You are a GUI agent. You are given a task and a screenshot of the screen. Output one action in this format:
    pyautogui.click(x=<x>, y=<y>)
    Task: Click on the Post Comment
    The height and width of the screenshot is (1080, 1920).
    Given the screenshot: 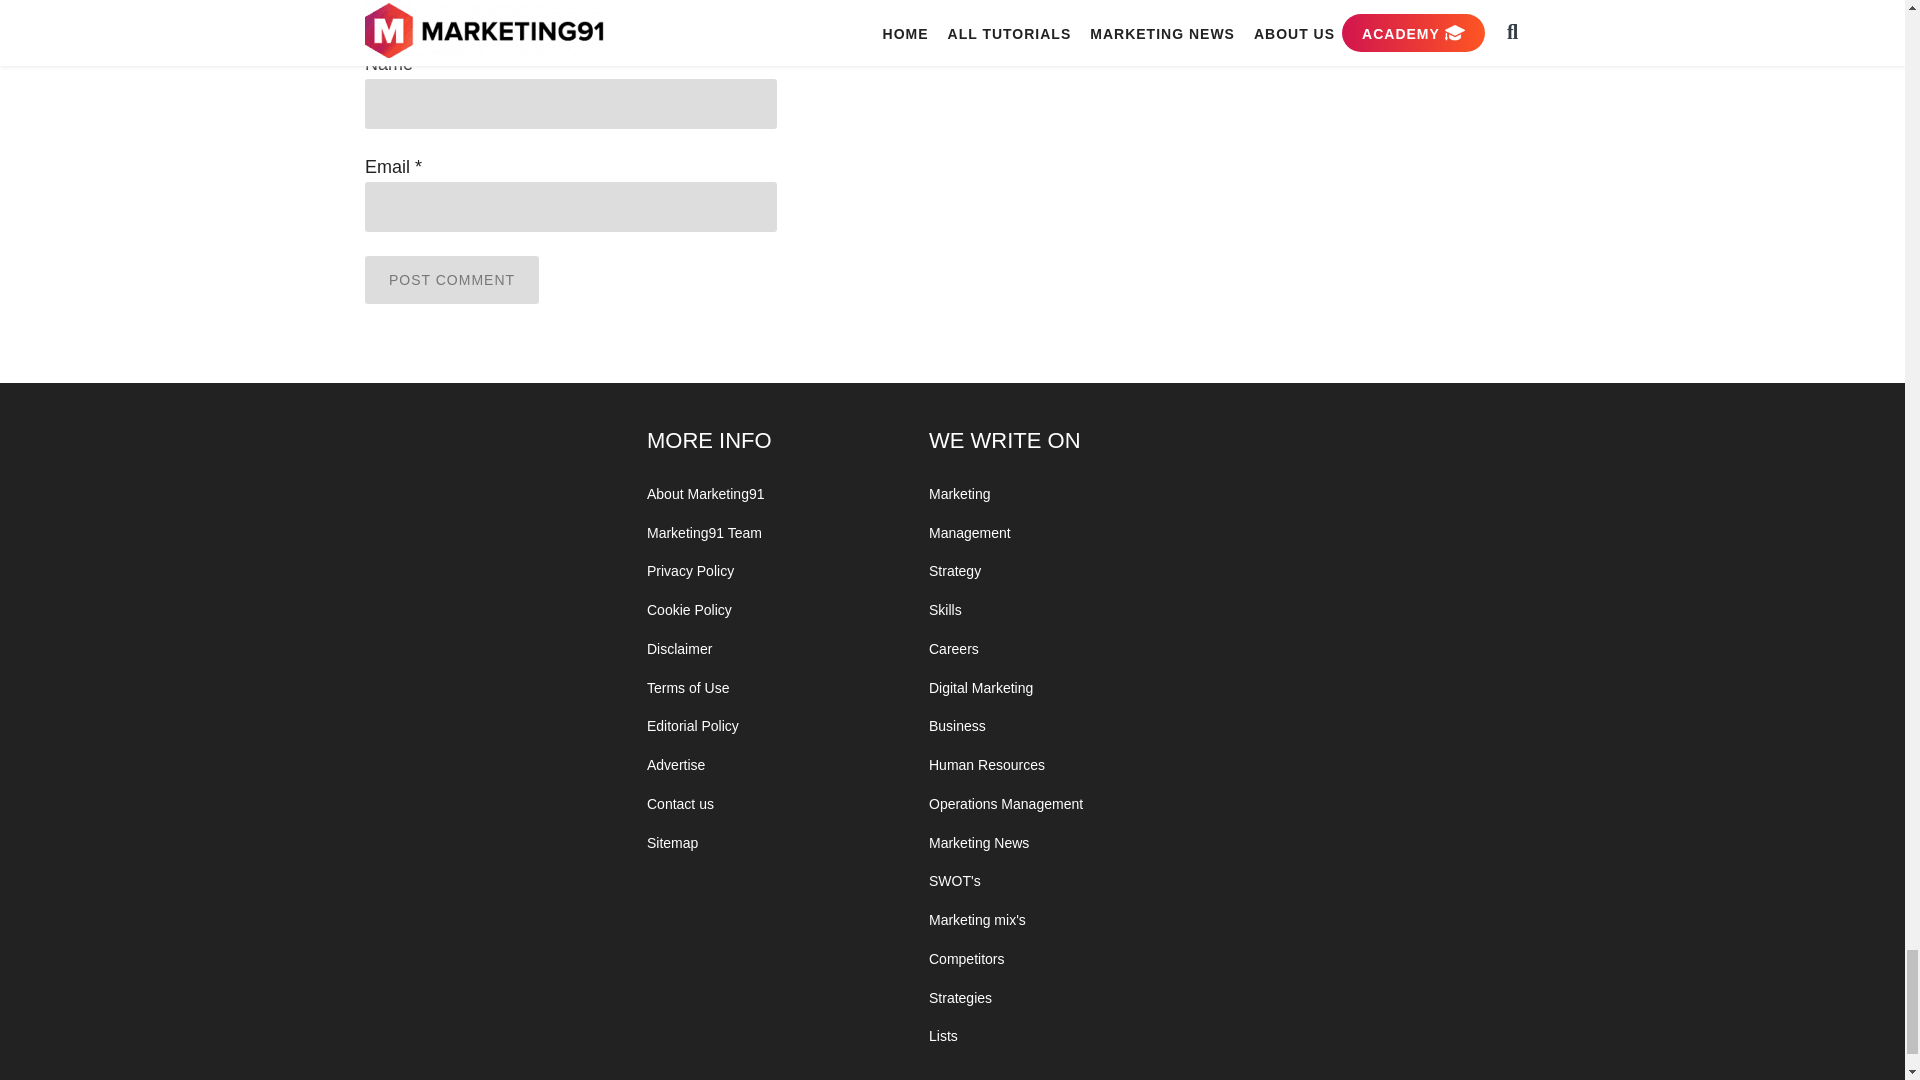 What is the action you would take?
    pyautogui.click(x=452, y=279)
    